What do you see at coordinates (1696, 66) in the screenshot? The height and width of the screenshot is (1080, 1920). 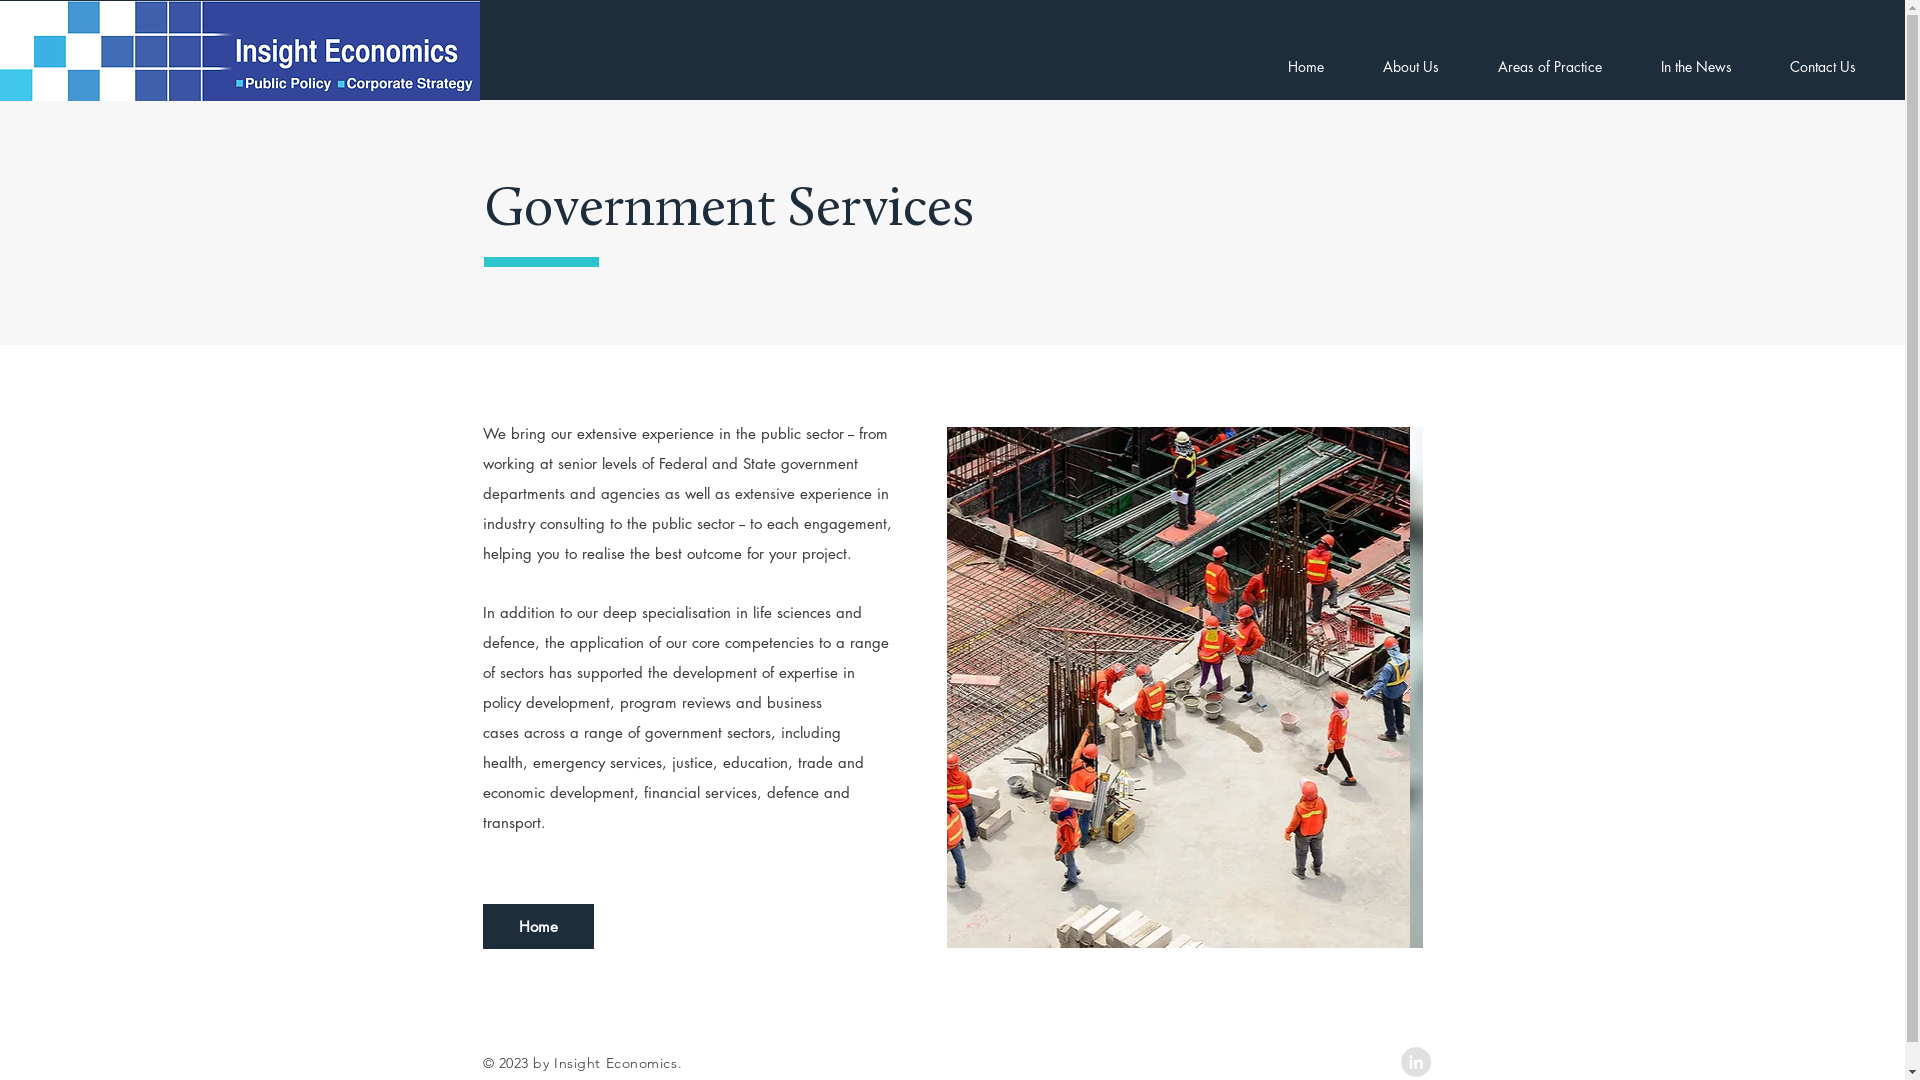 I see `In the News` at bounding box center [1696, 66].